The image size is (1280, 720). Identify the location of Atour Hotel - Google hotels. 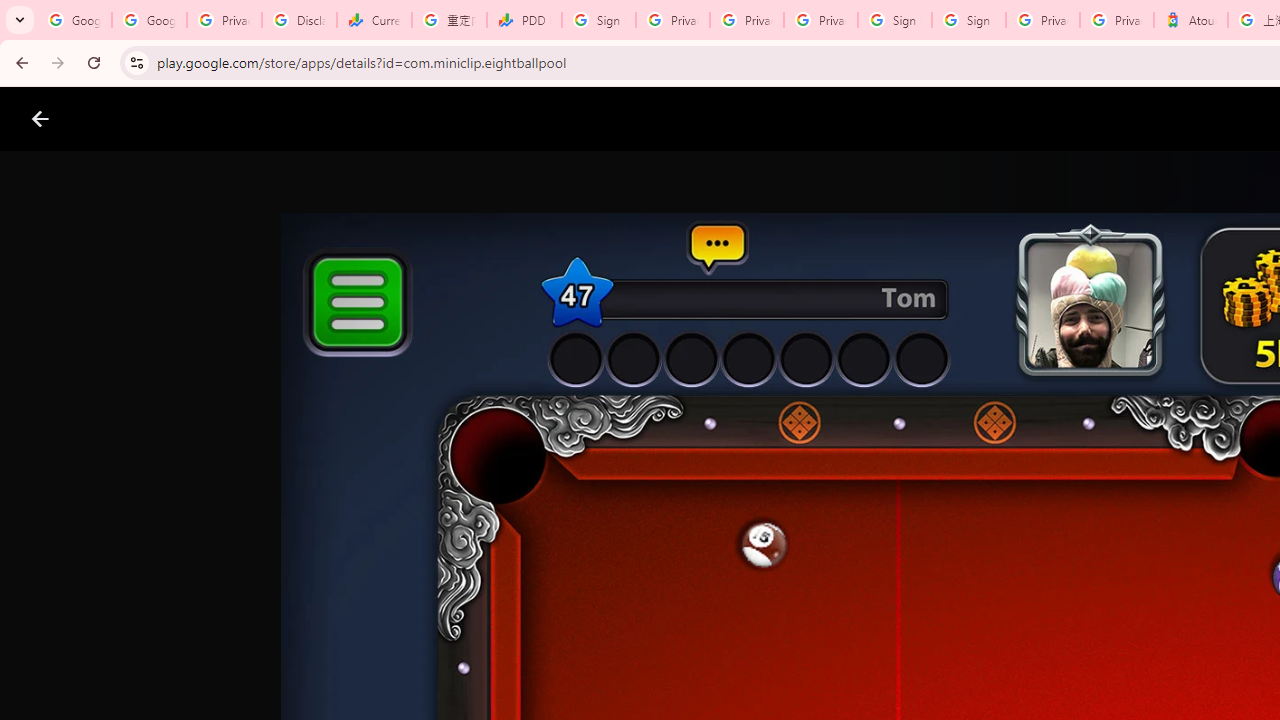
(1190, 20).